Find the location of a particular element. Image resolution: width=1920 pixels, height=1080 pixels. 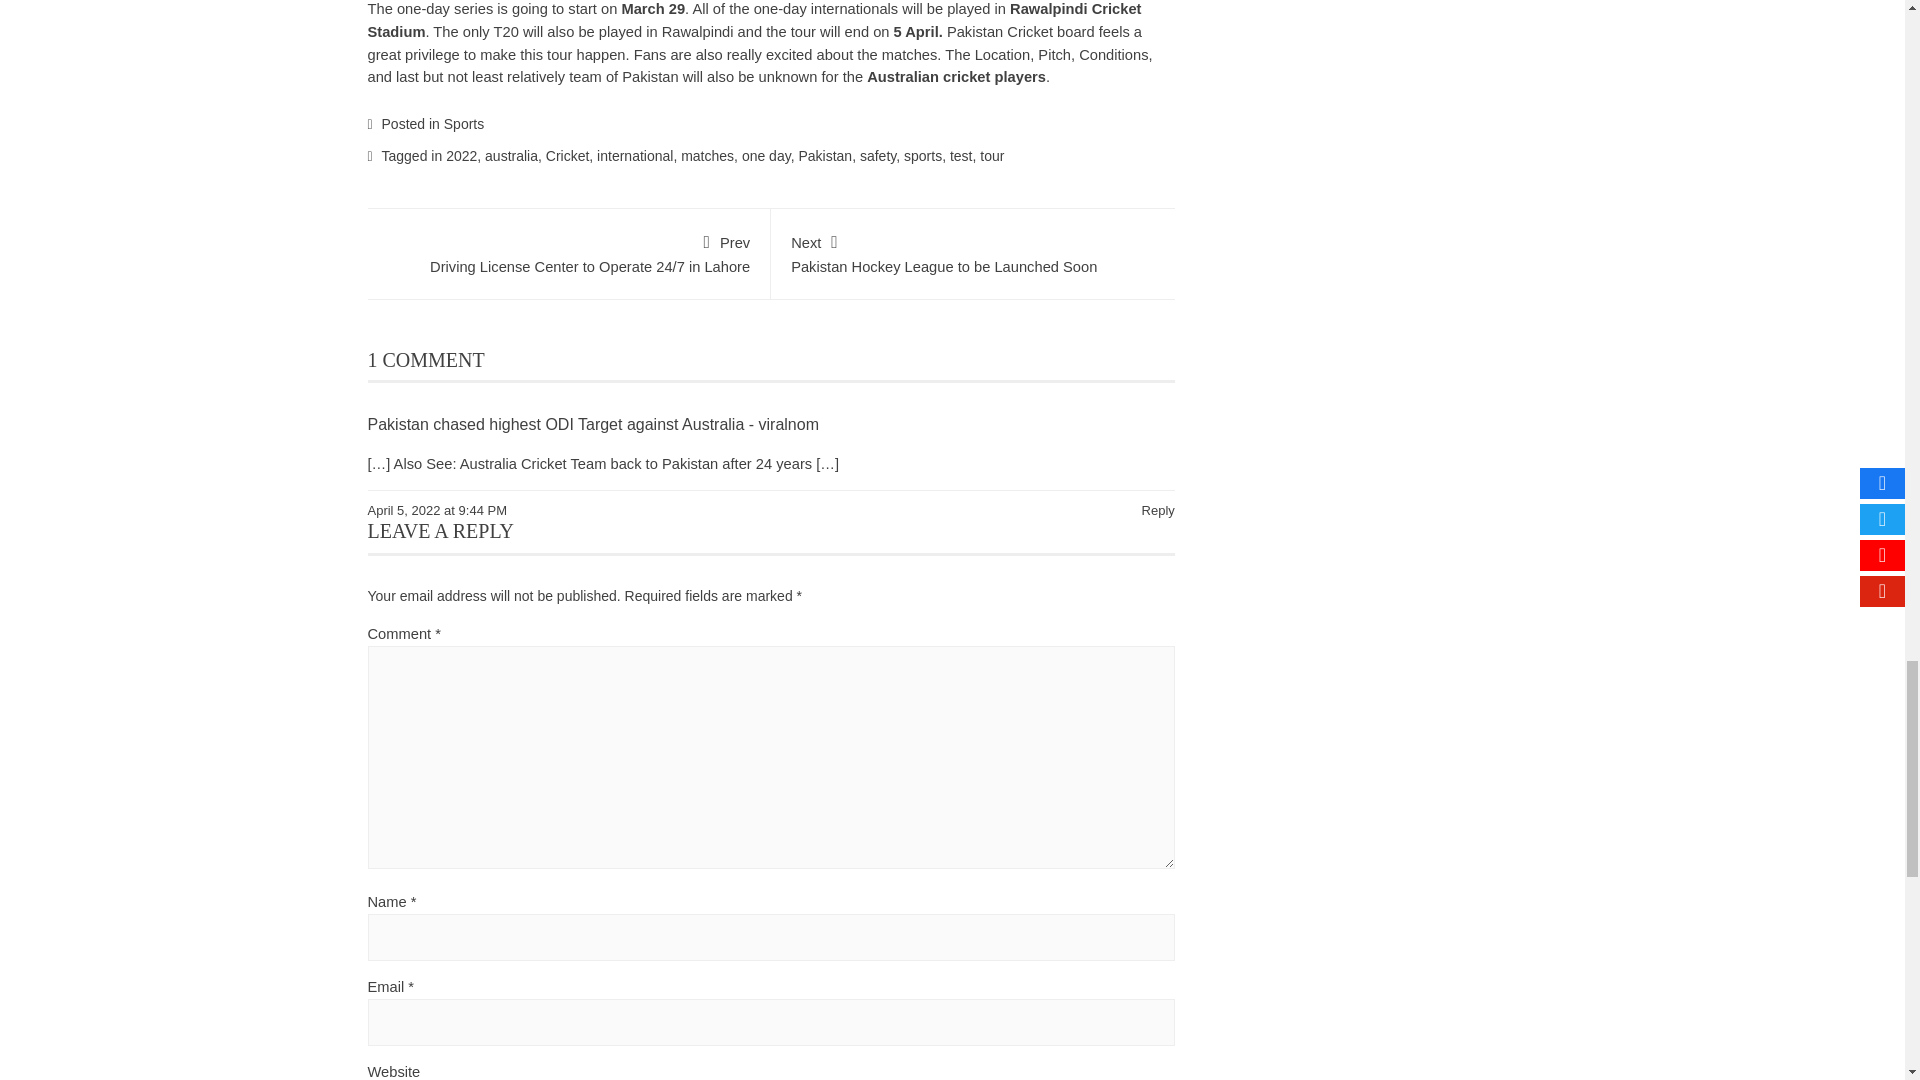

Pakistan is located at coordinates (825, 156).